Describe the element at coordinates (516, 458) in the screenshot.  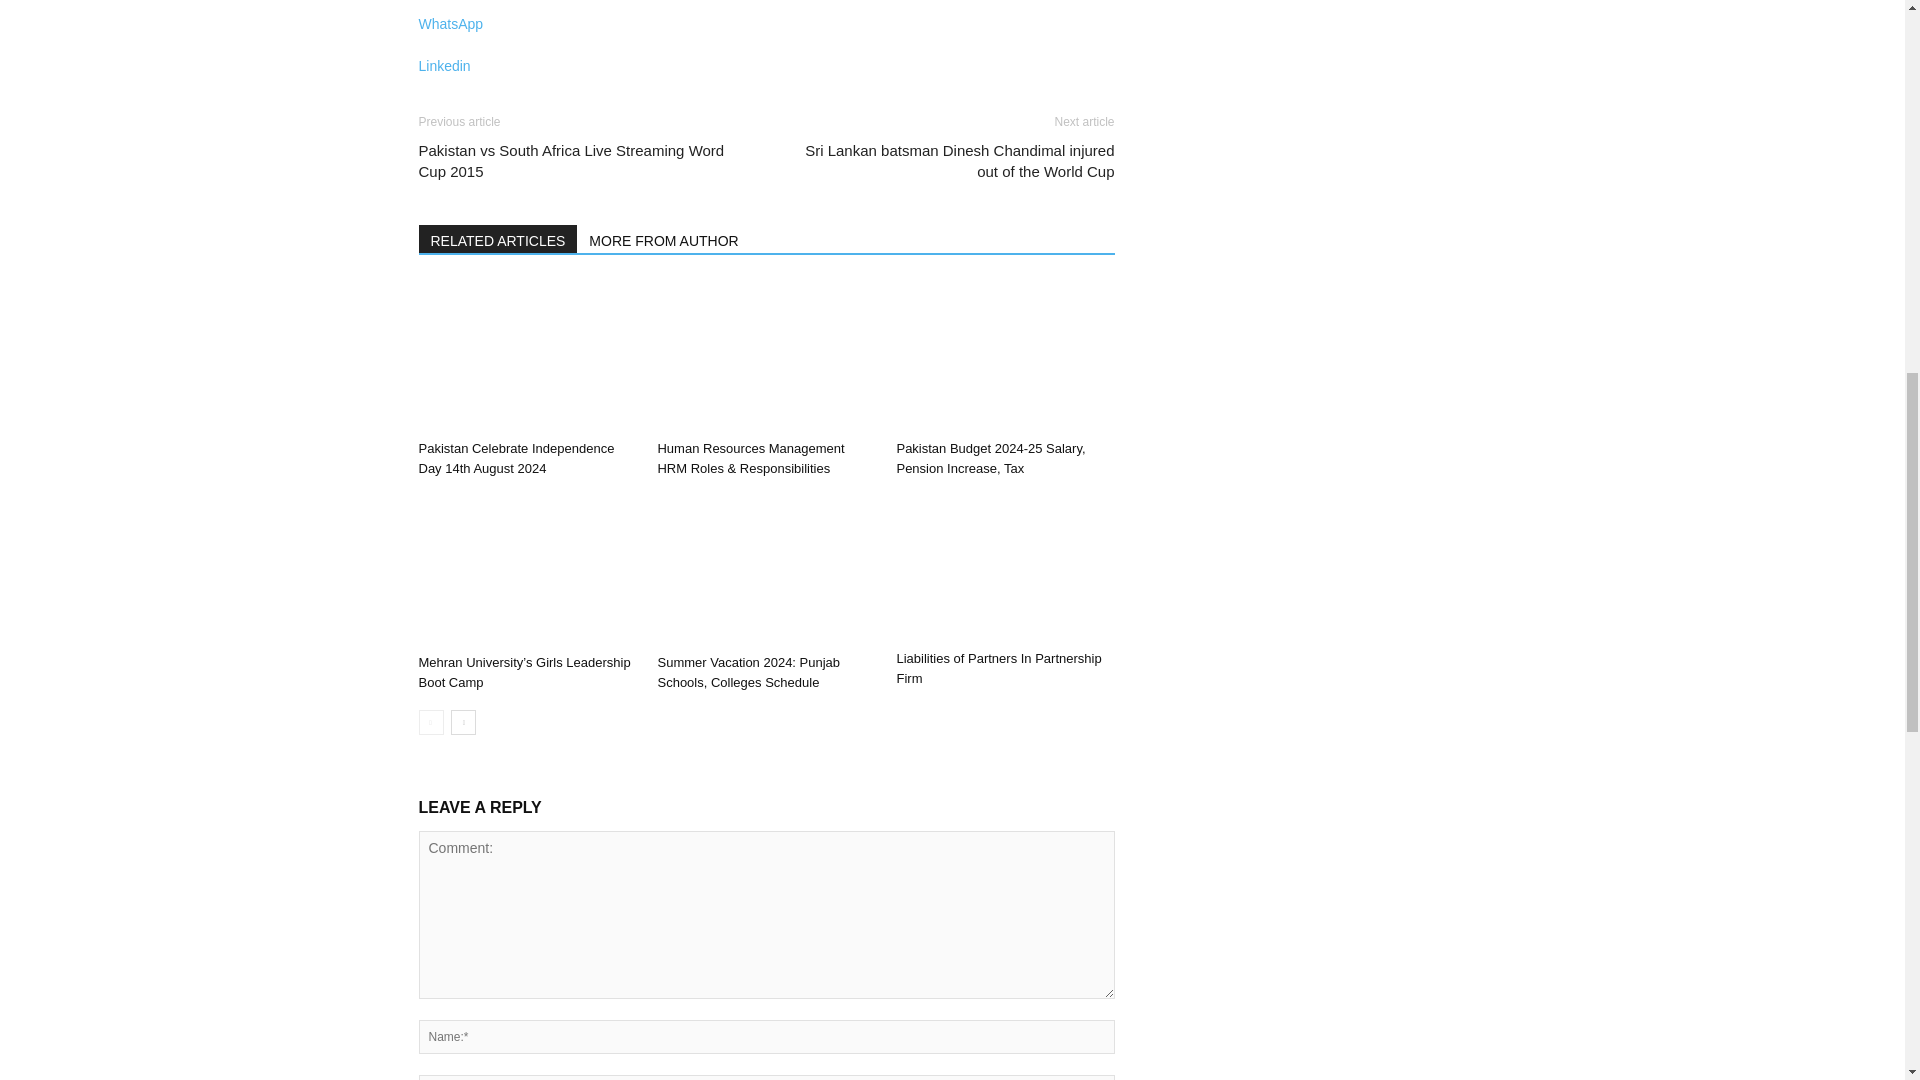
I see `Pakistan Celebrate Independence Day 14th August 2024` at that location.